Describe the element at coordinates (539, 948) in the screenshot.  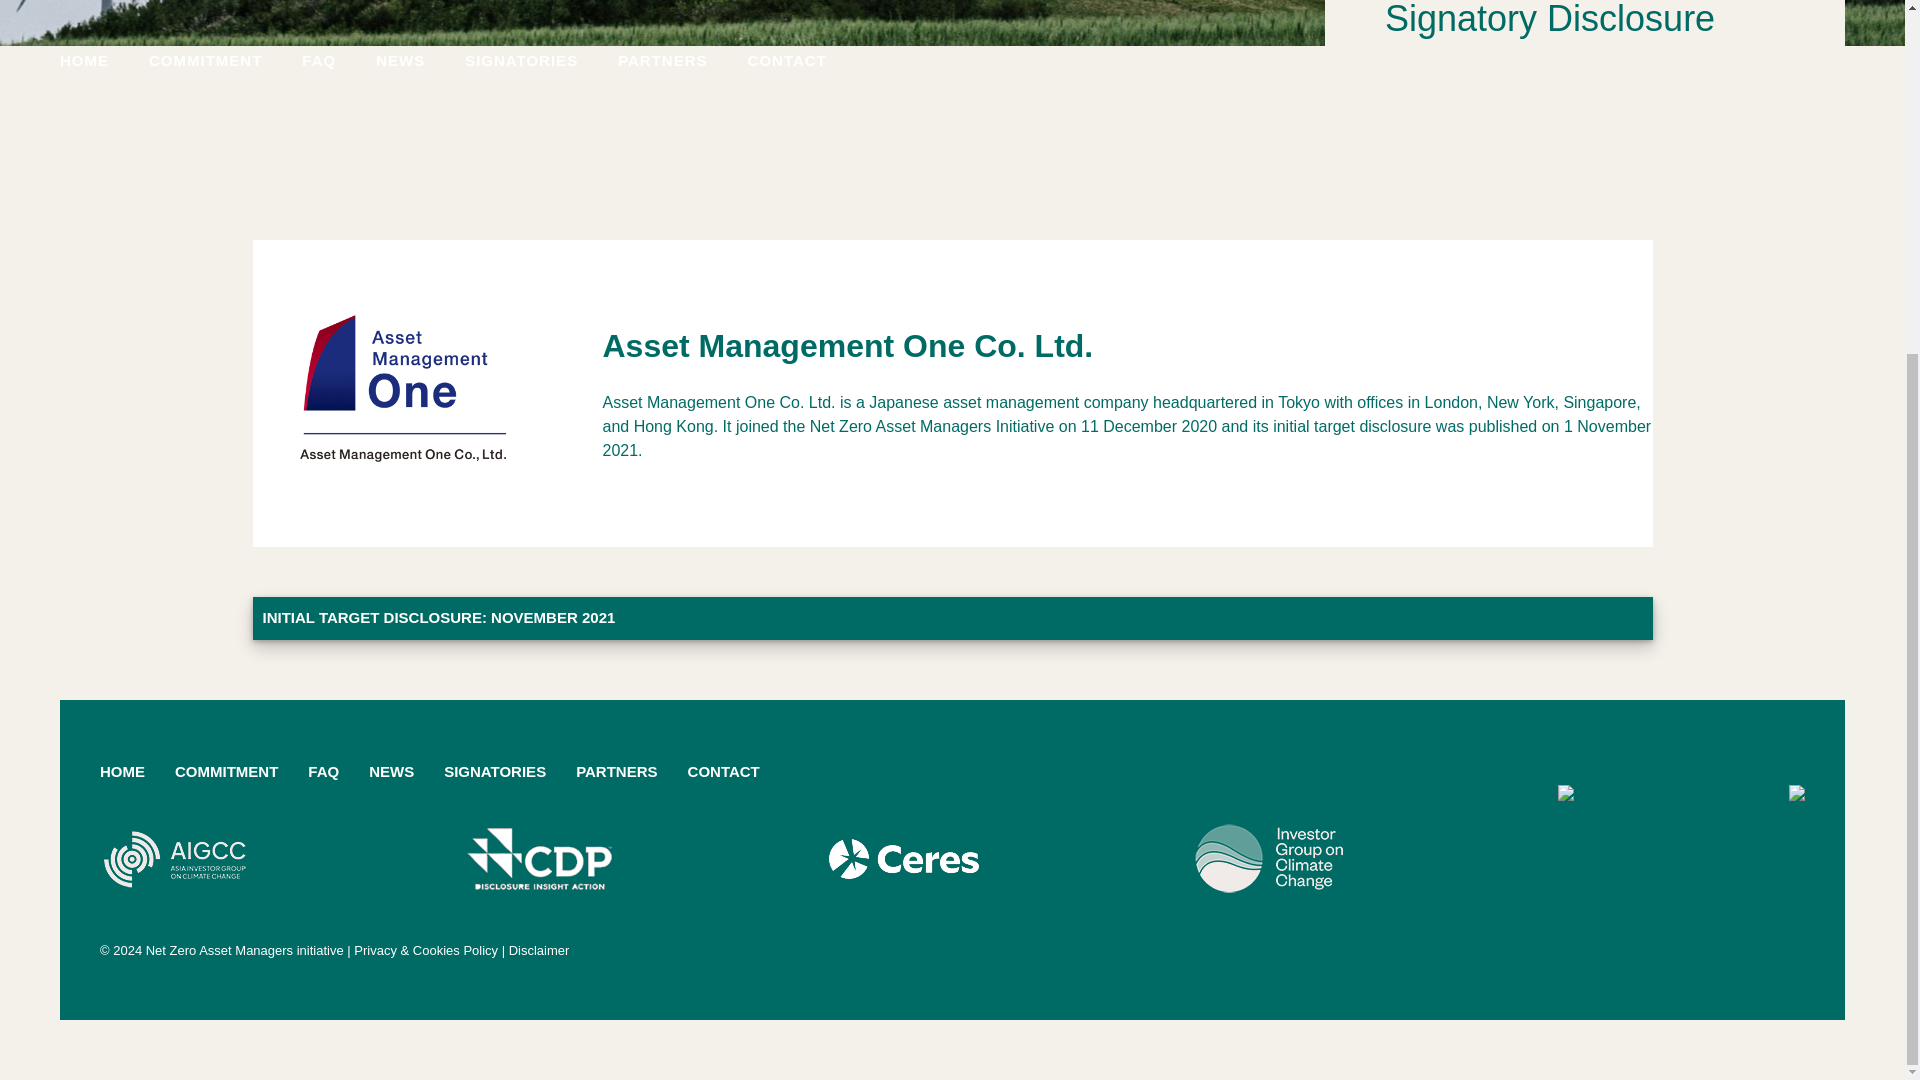
I see `Disclaimer` at that location.